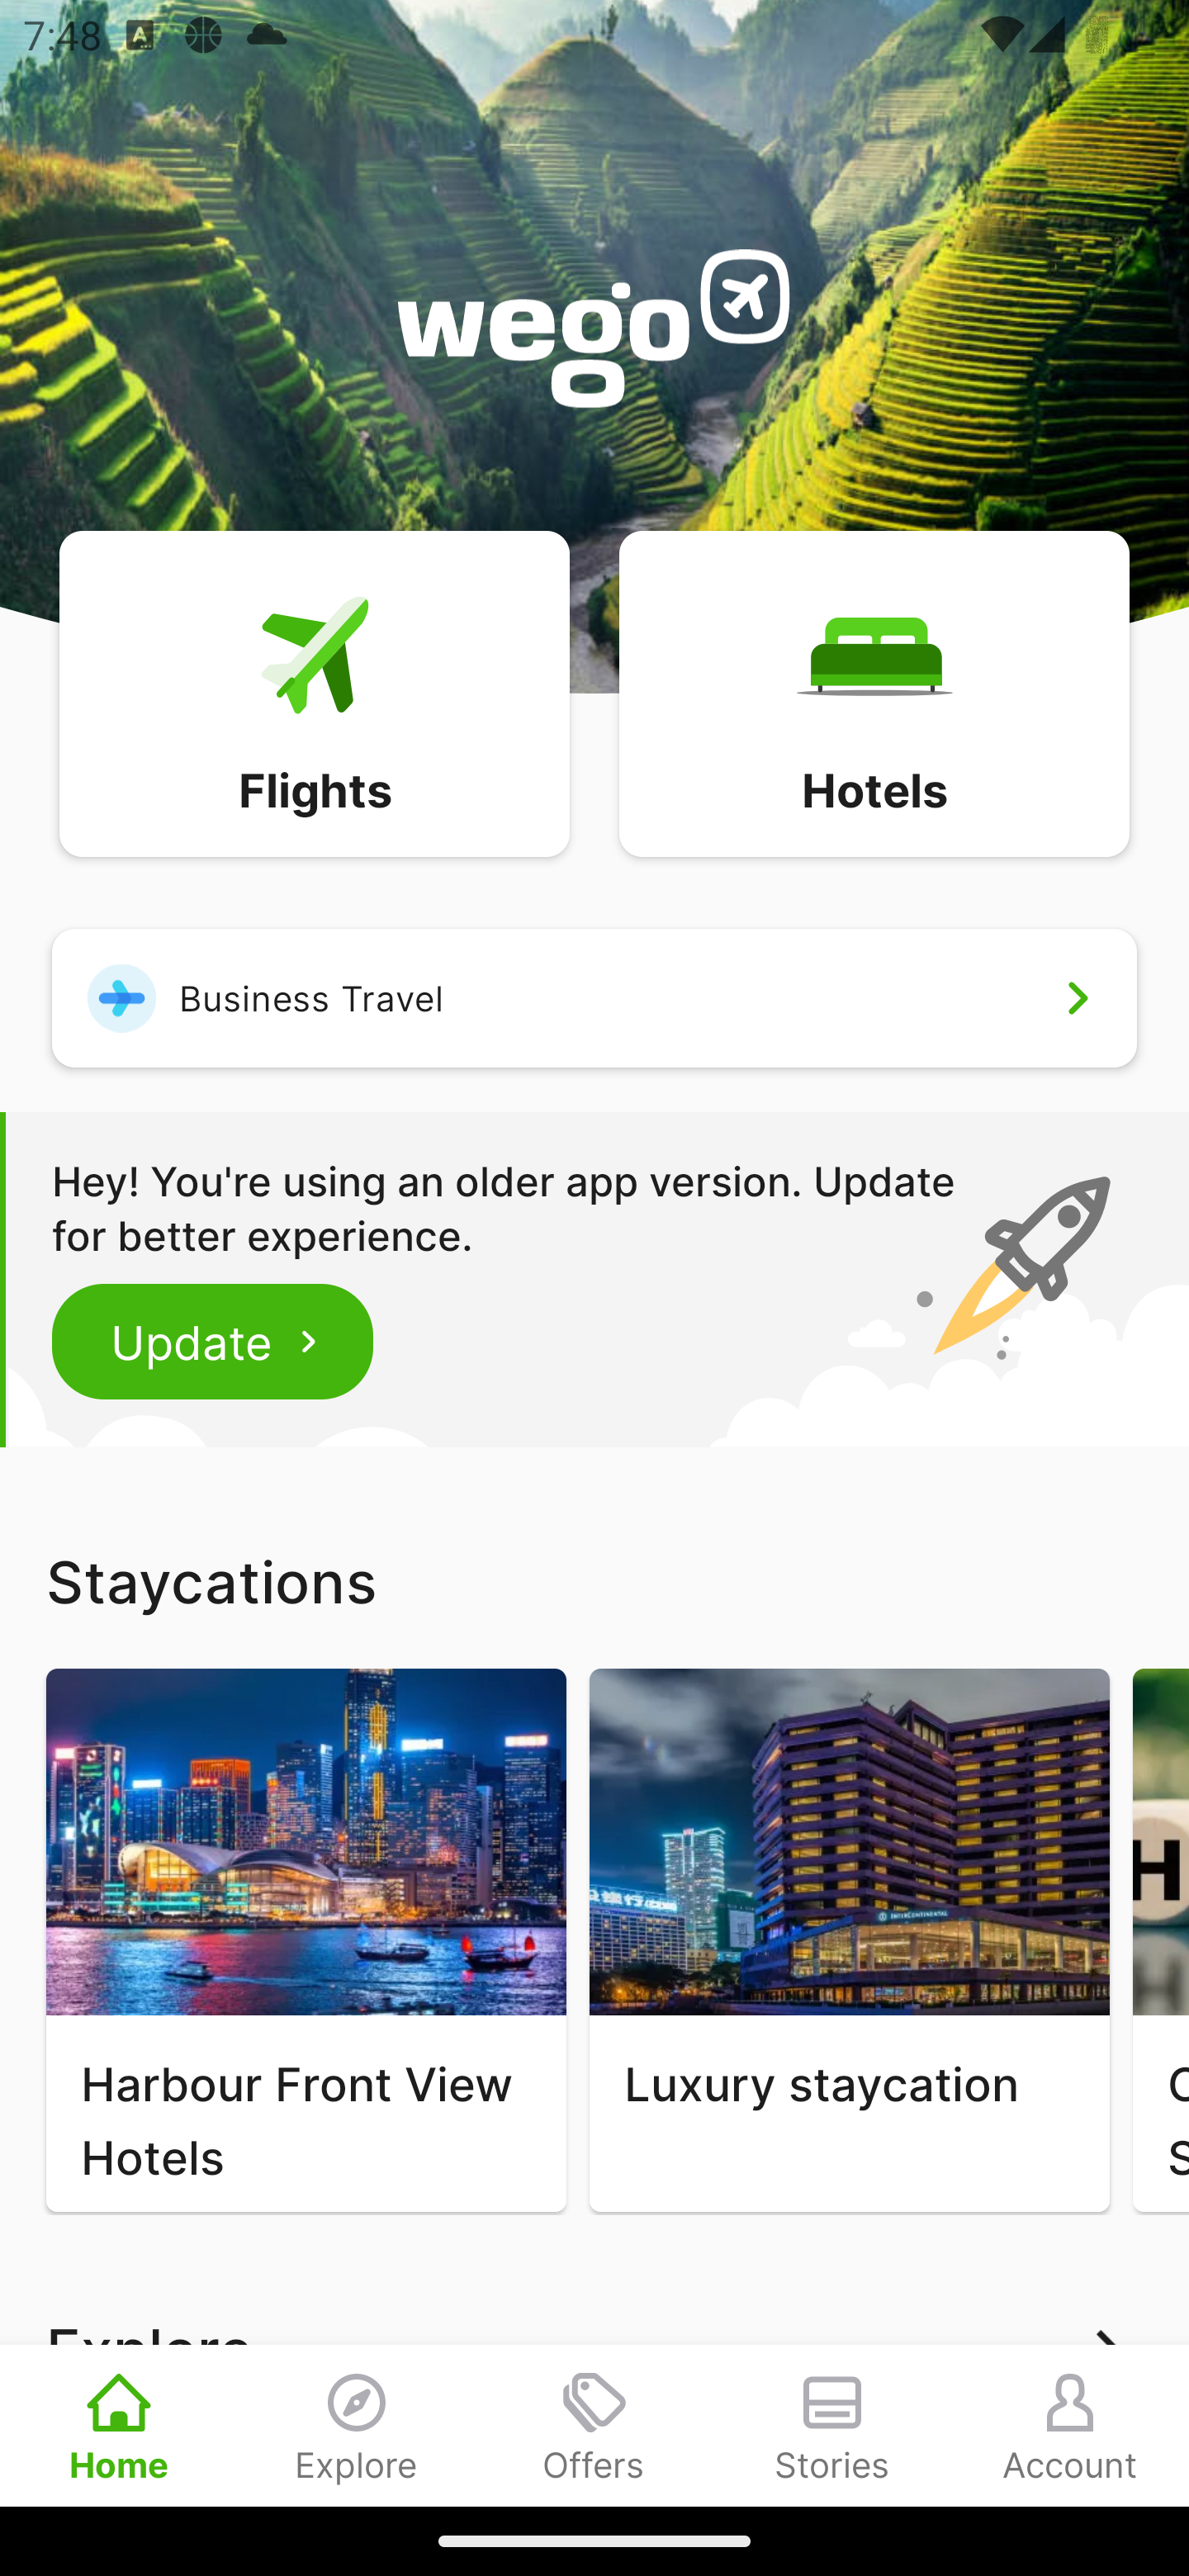 Image resolution: width=1189 pixels, height=2576 pixels. What do you see at coordinates (357, 2425) in the screenshot?
I see `Explore` at bounding box center [357, 2425].